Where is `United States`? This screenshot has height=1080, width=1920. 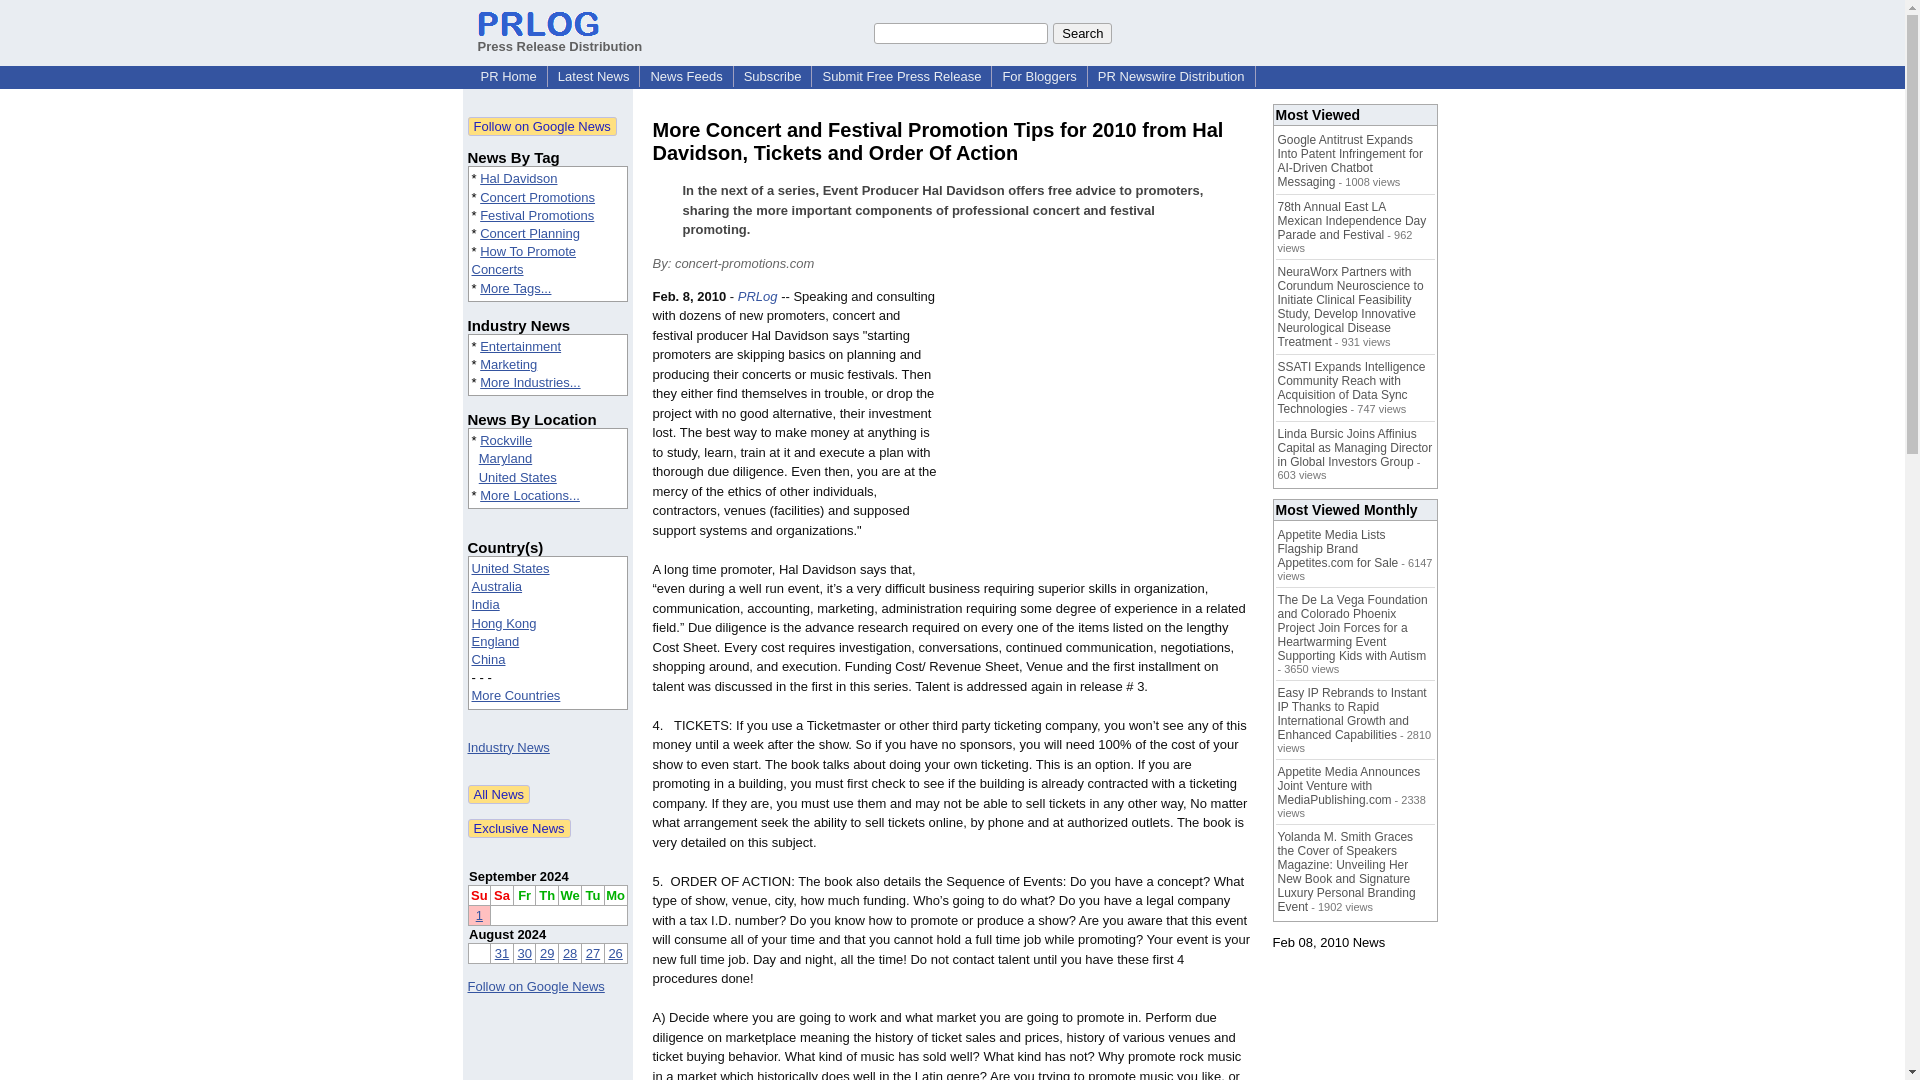
United States is located at coordinates (510, 568).